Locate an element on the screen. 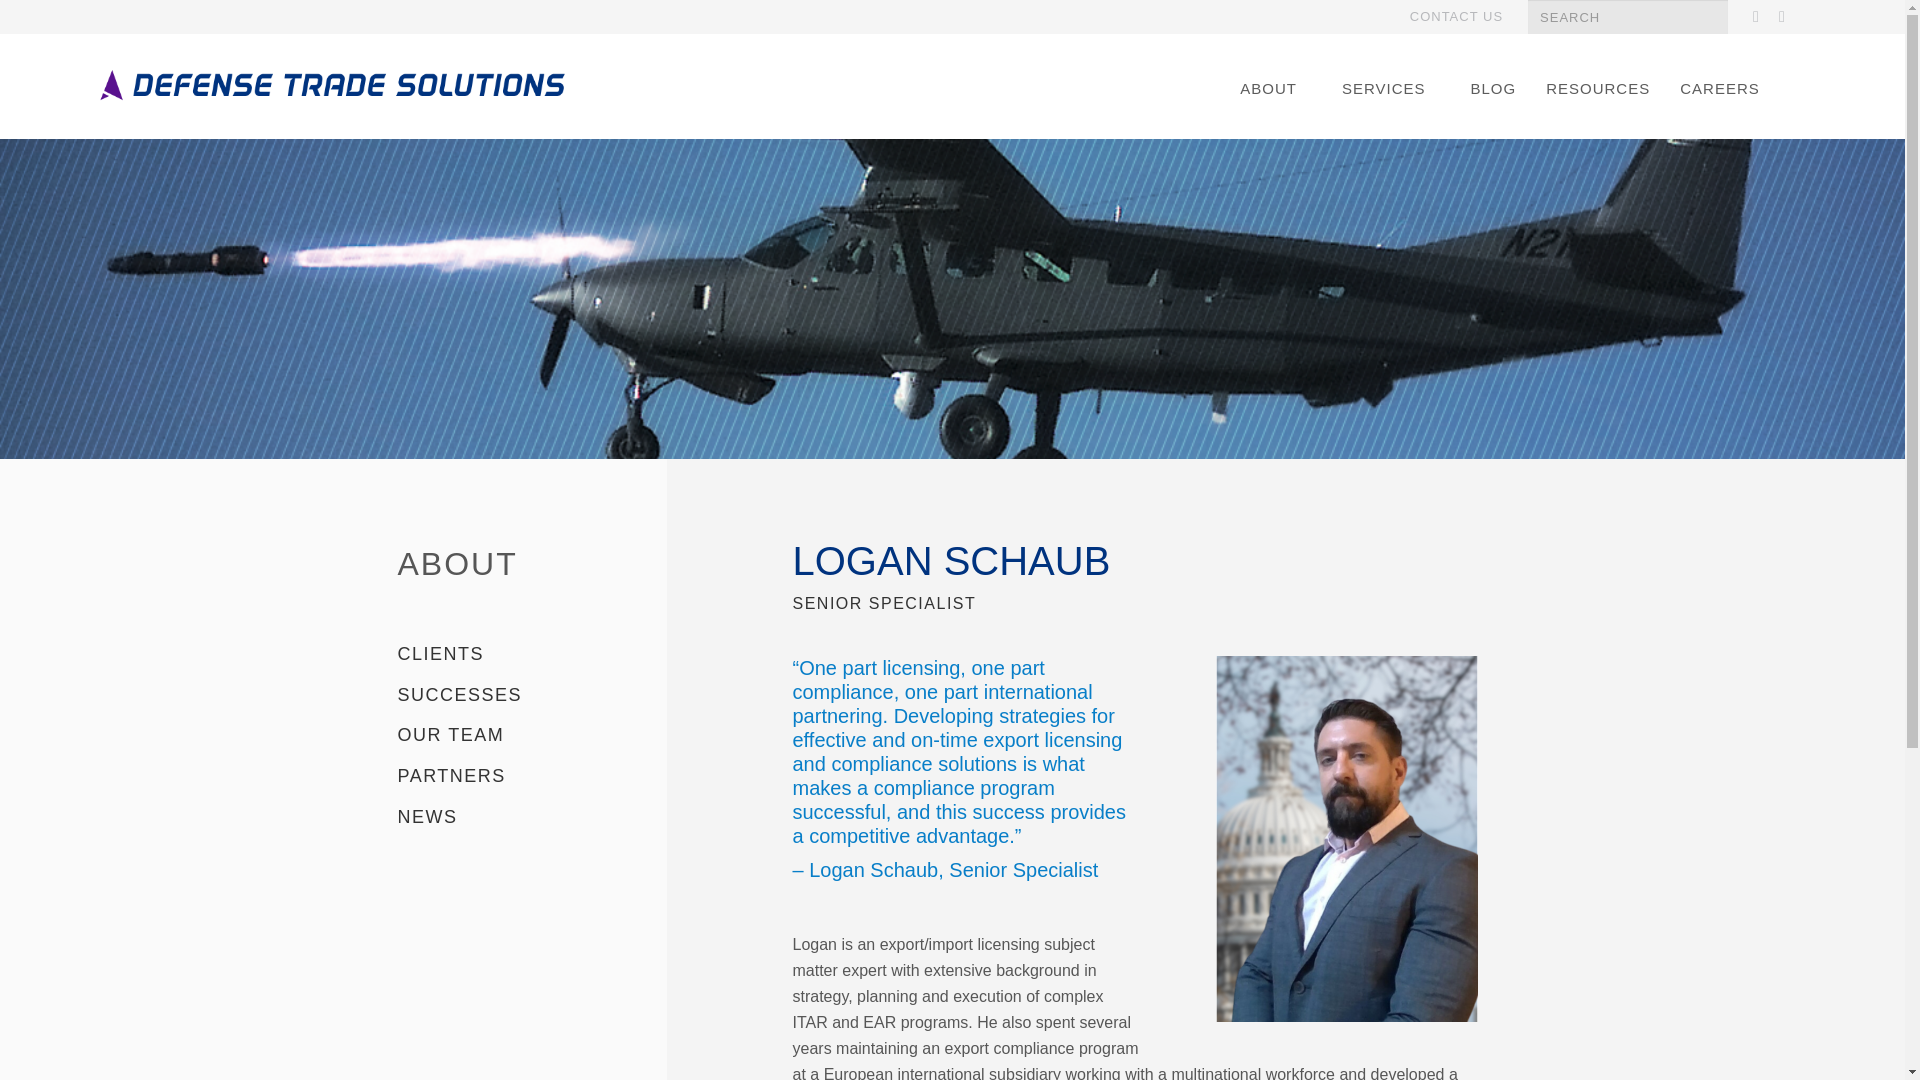 The image size is (1920, 1080). ABOUT is located at coordinates (458, 564).